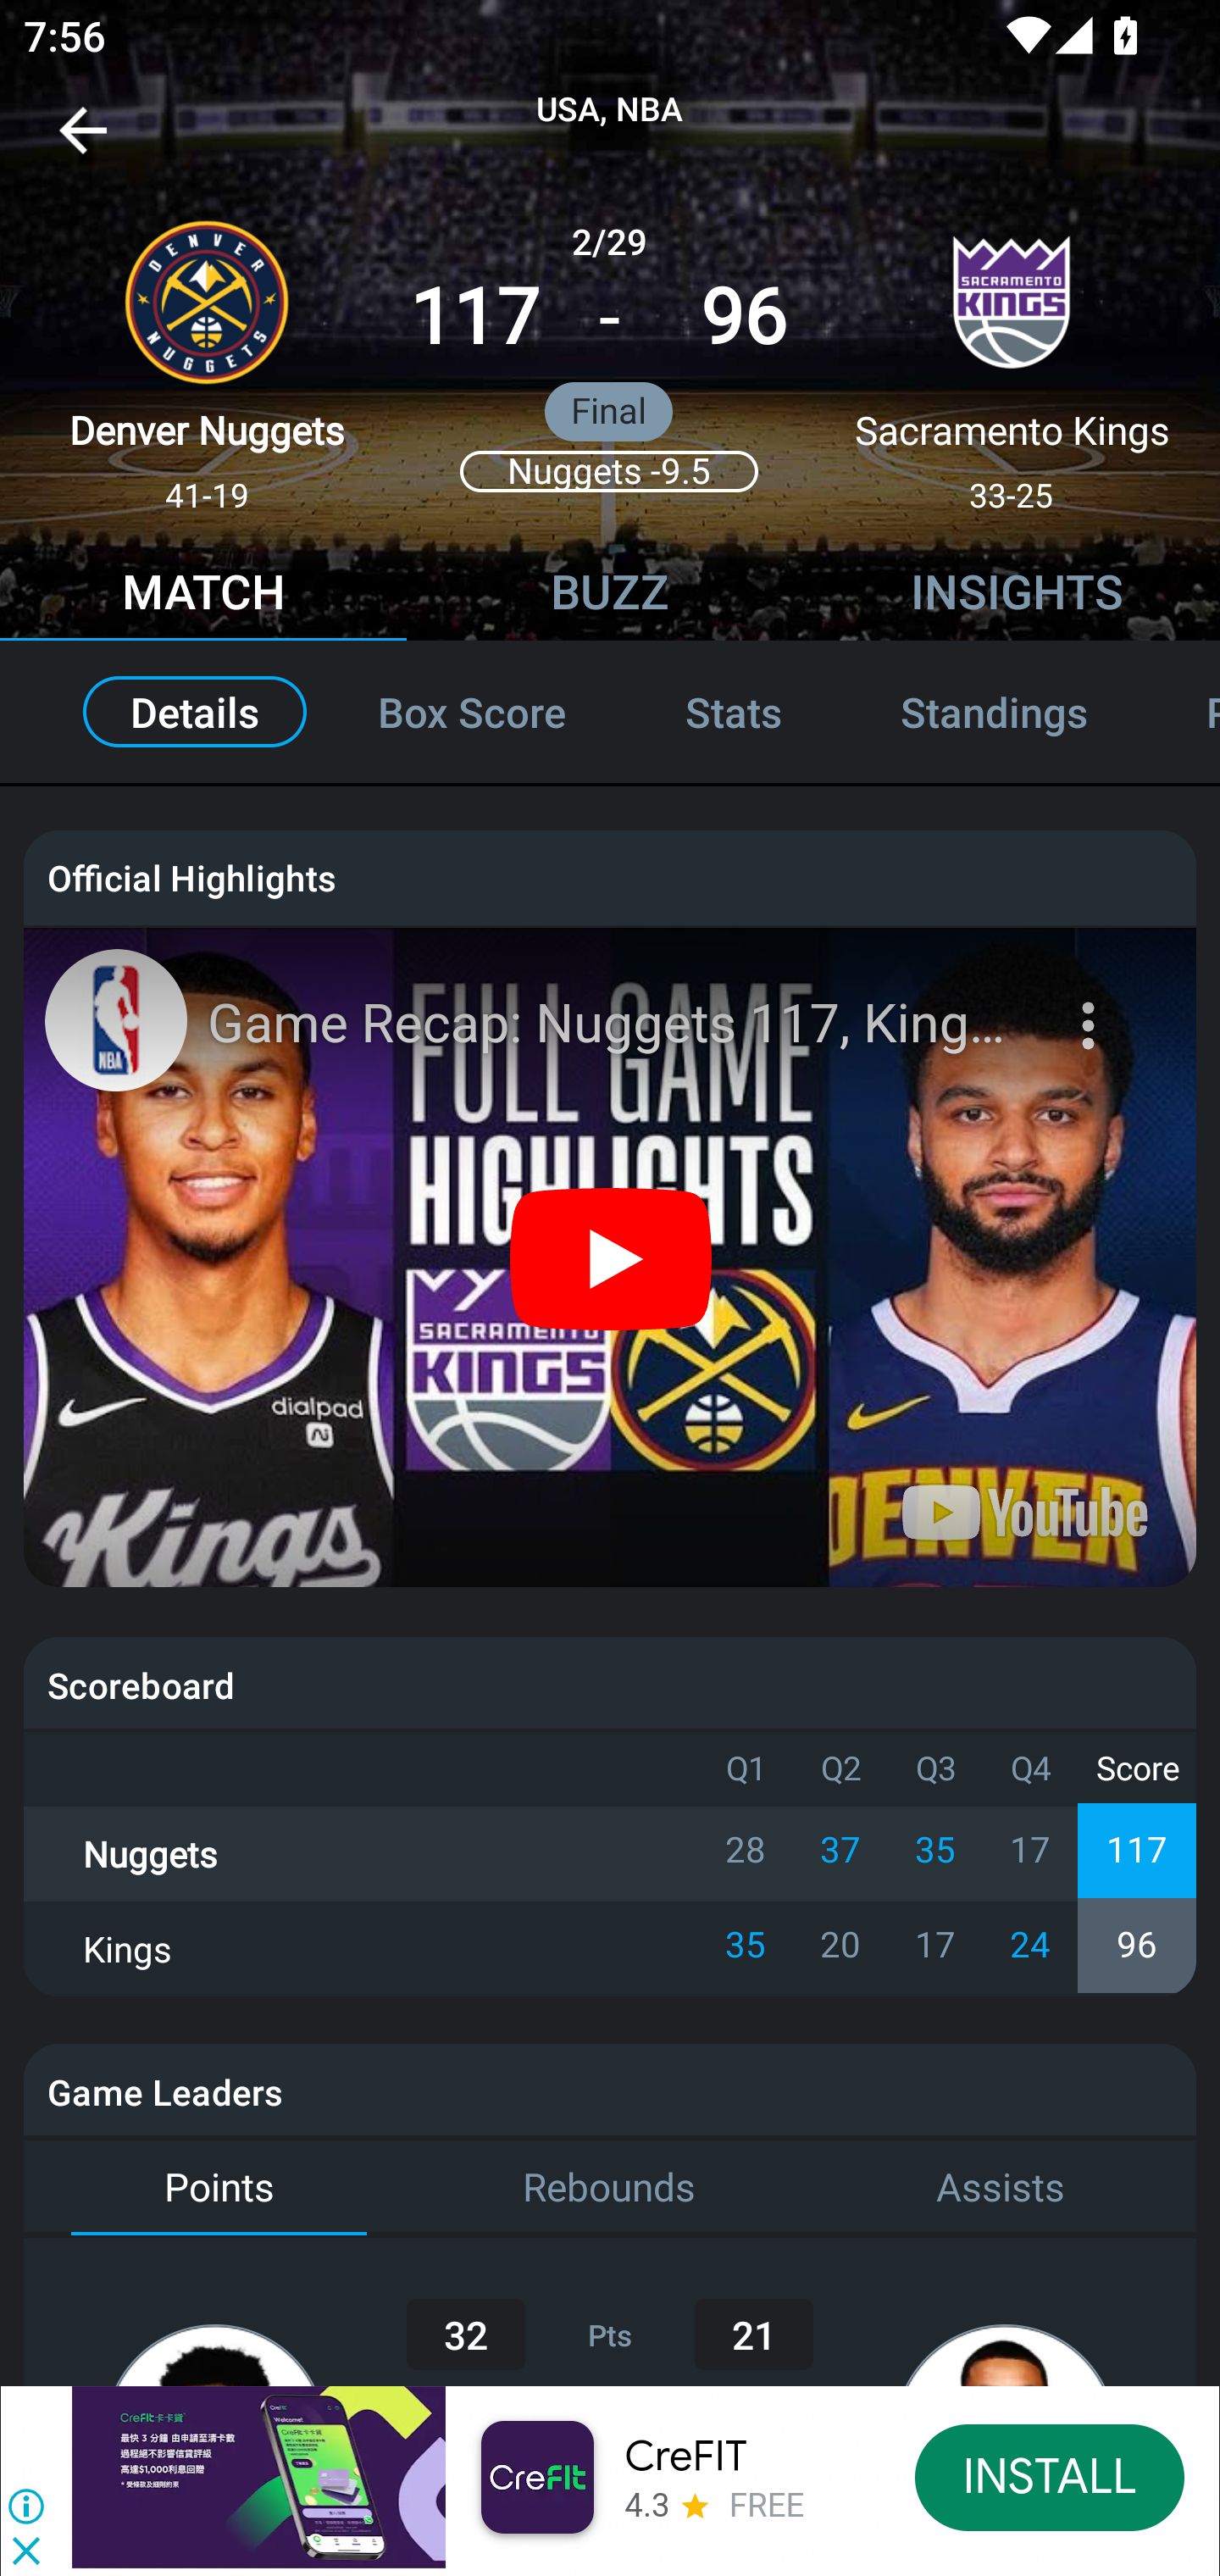 The height and width of the screenshot is (2576, 1220). What do you see at coordinates (612, 1257) in the screenshot?
I see `Play` at bounding box center [612, 1257].